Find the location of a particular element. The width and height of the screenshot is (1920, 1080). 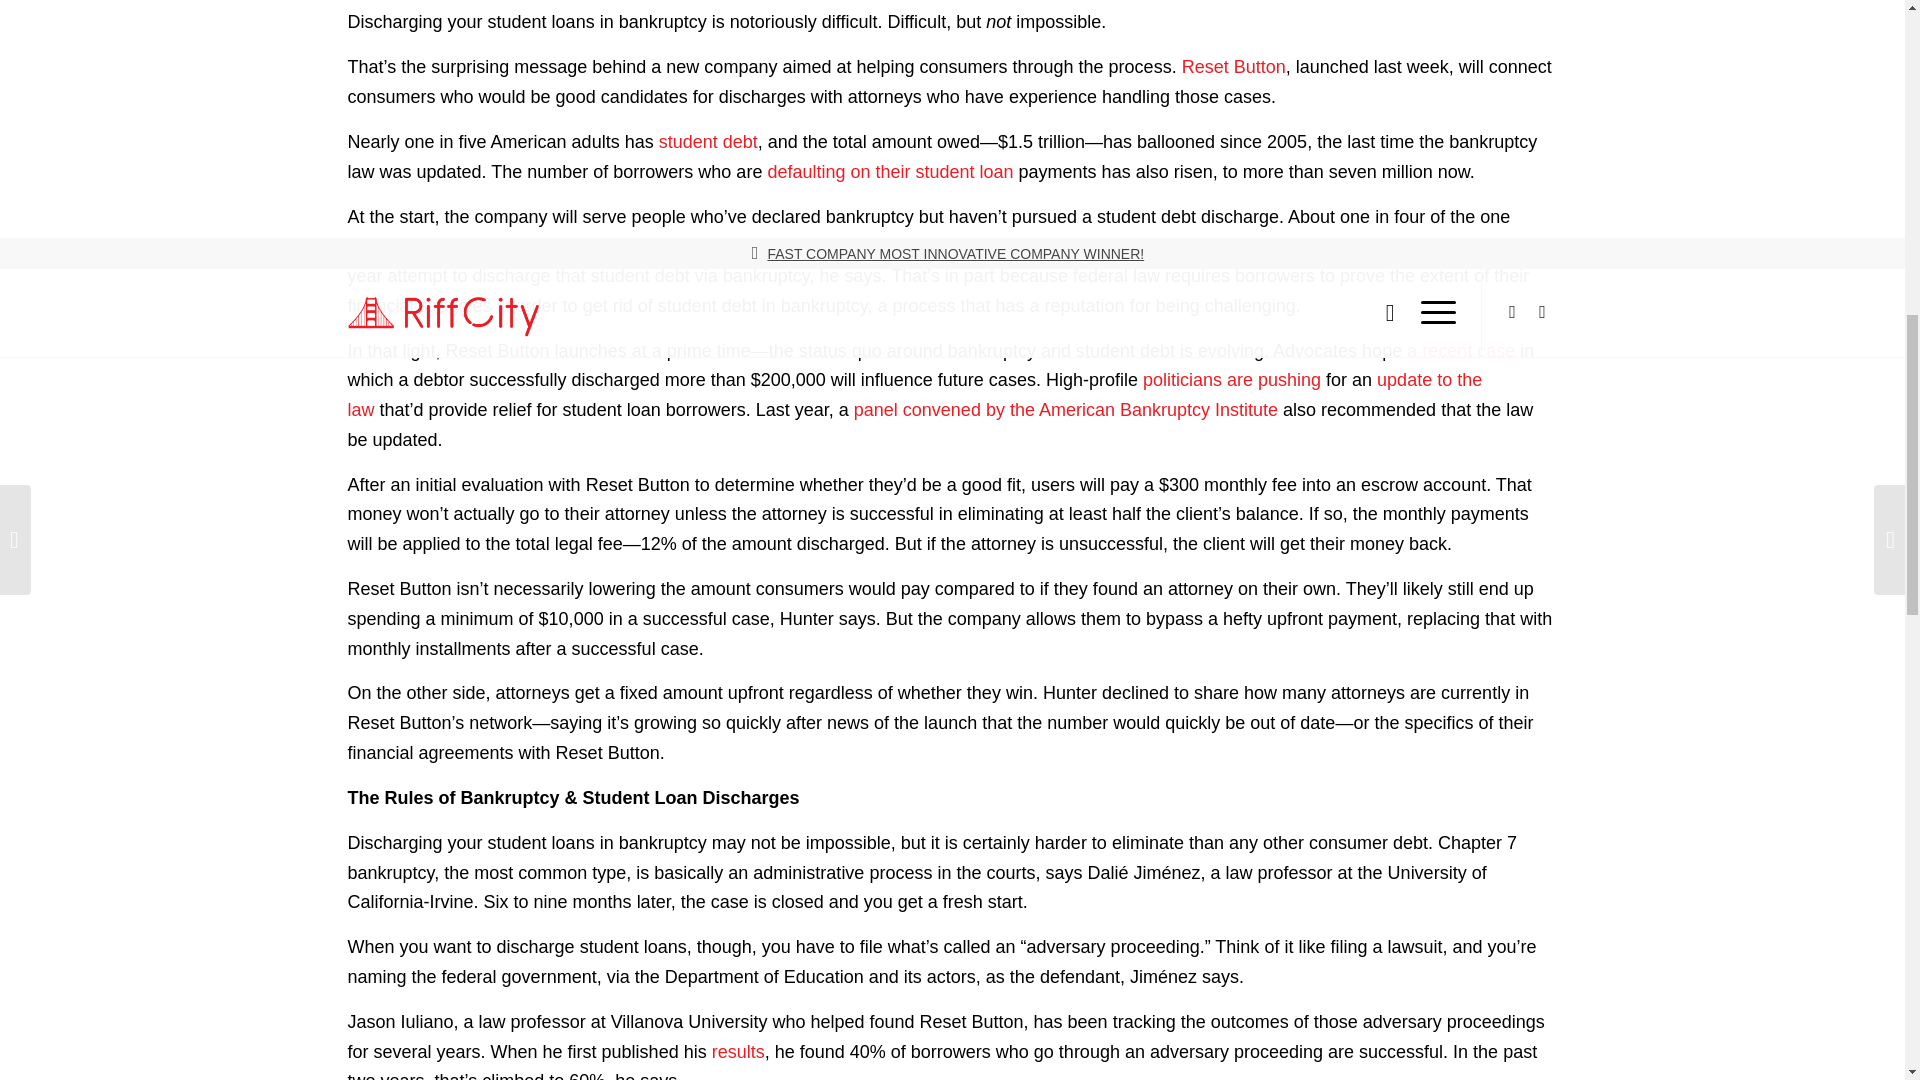

panel convened by the American Bankruptcy Institute is located at coordinates (1066, 410).